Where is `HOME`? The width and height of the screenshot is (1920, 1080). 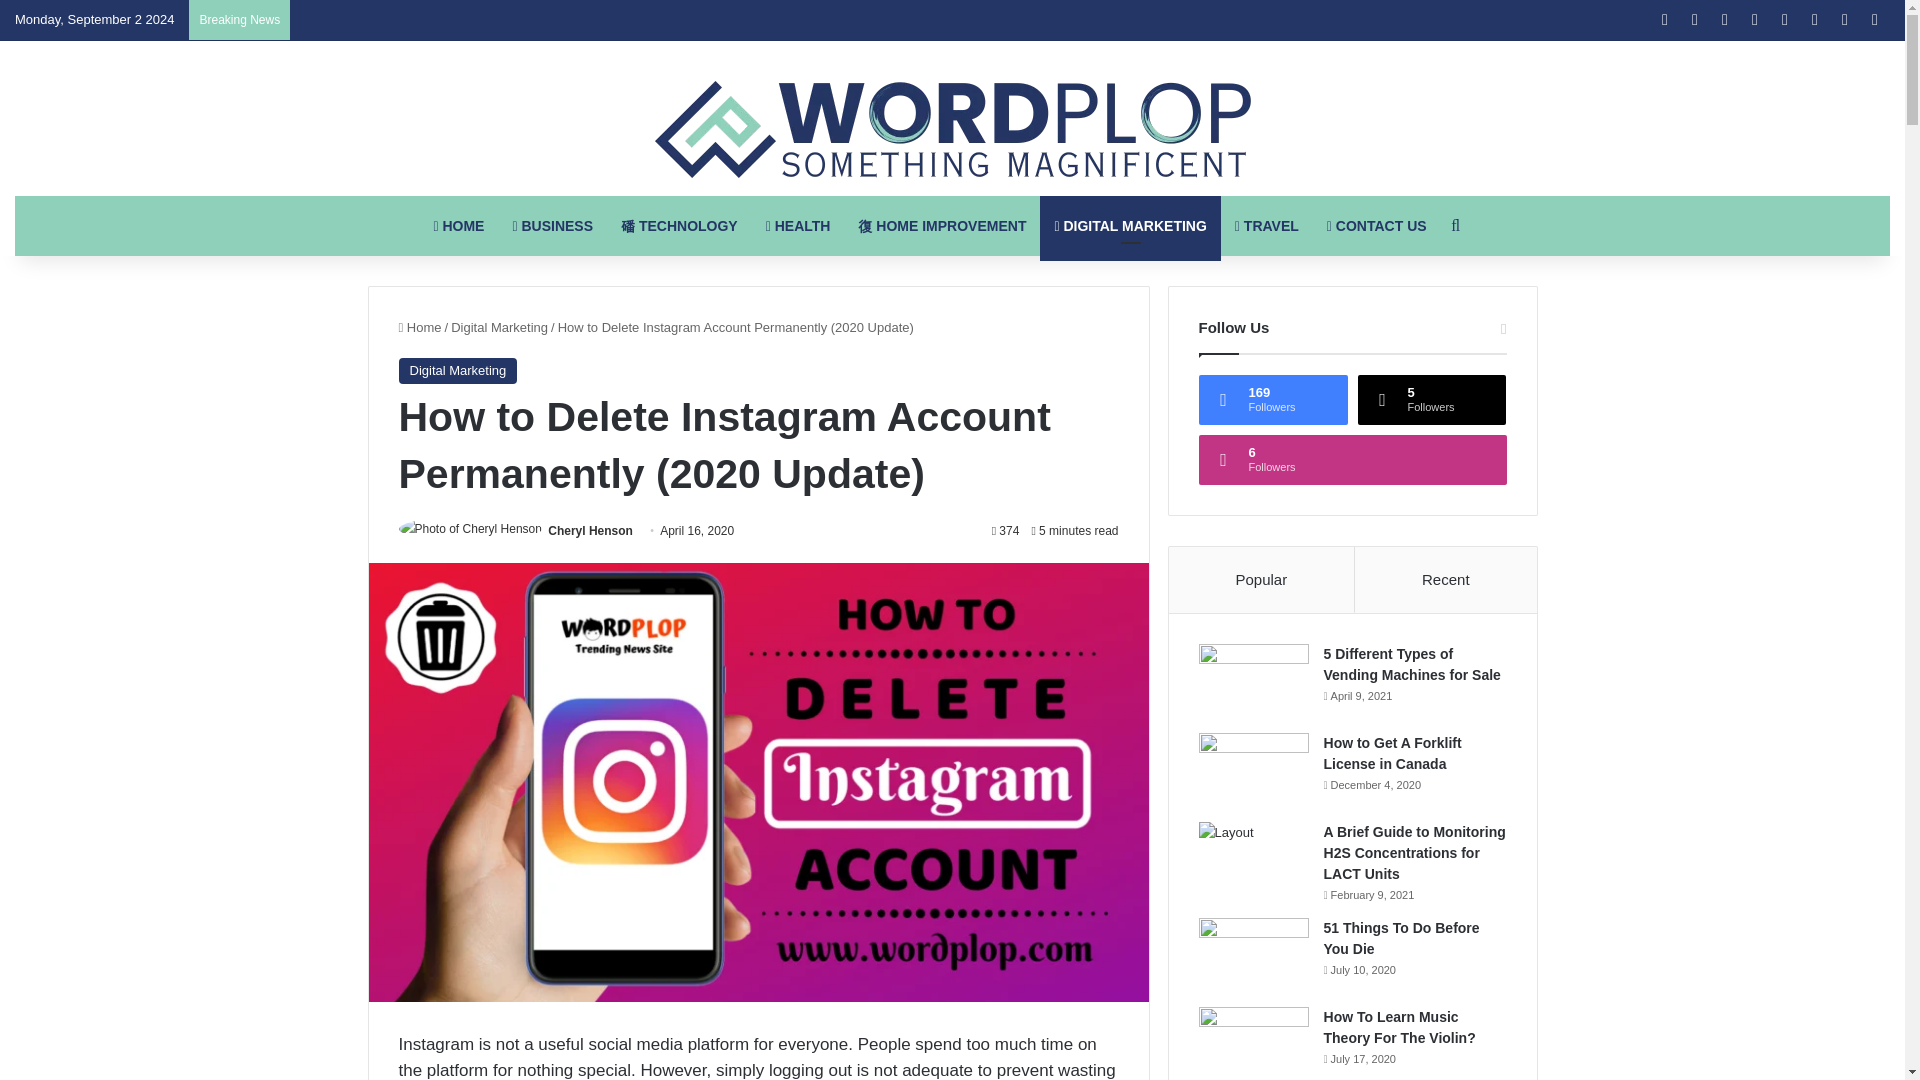
HOME is located at coordinates (458, 225).